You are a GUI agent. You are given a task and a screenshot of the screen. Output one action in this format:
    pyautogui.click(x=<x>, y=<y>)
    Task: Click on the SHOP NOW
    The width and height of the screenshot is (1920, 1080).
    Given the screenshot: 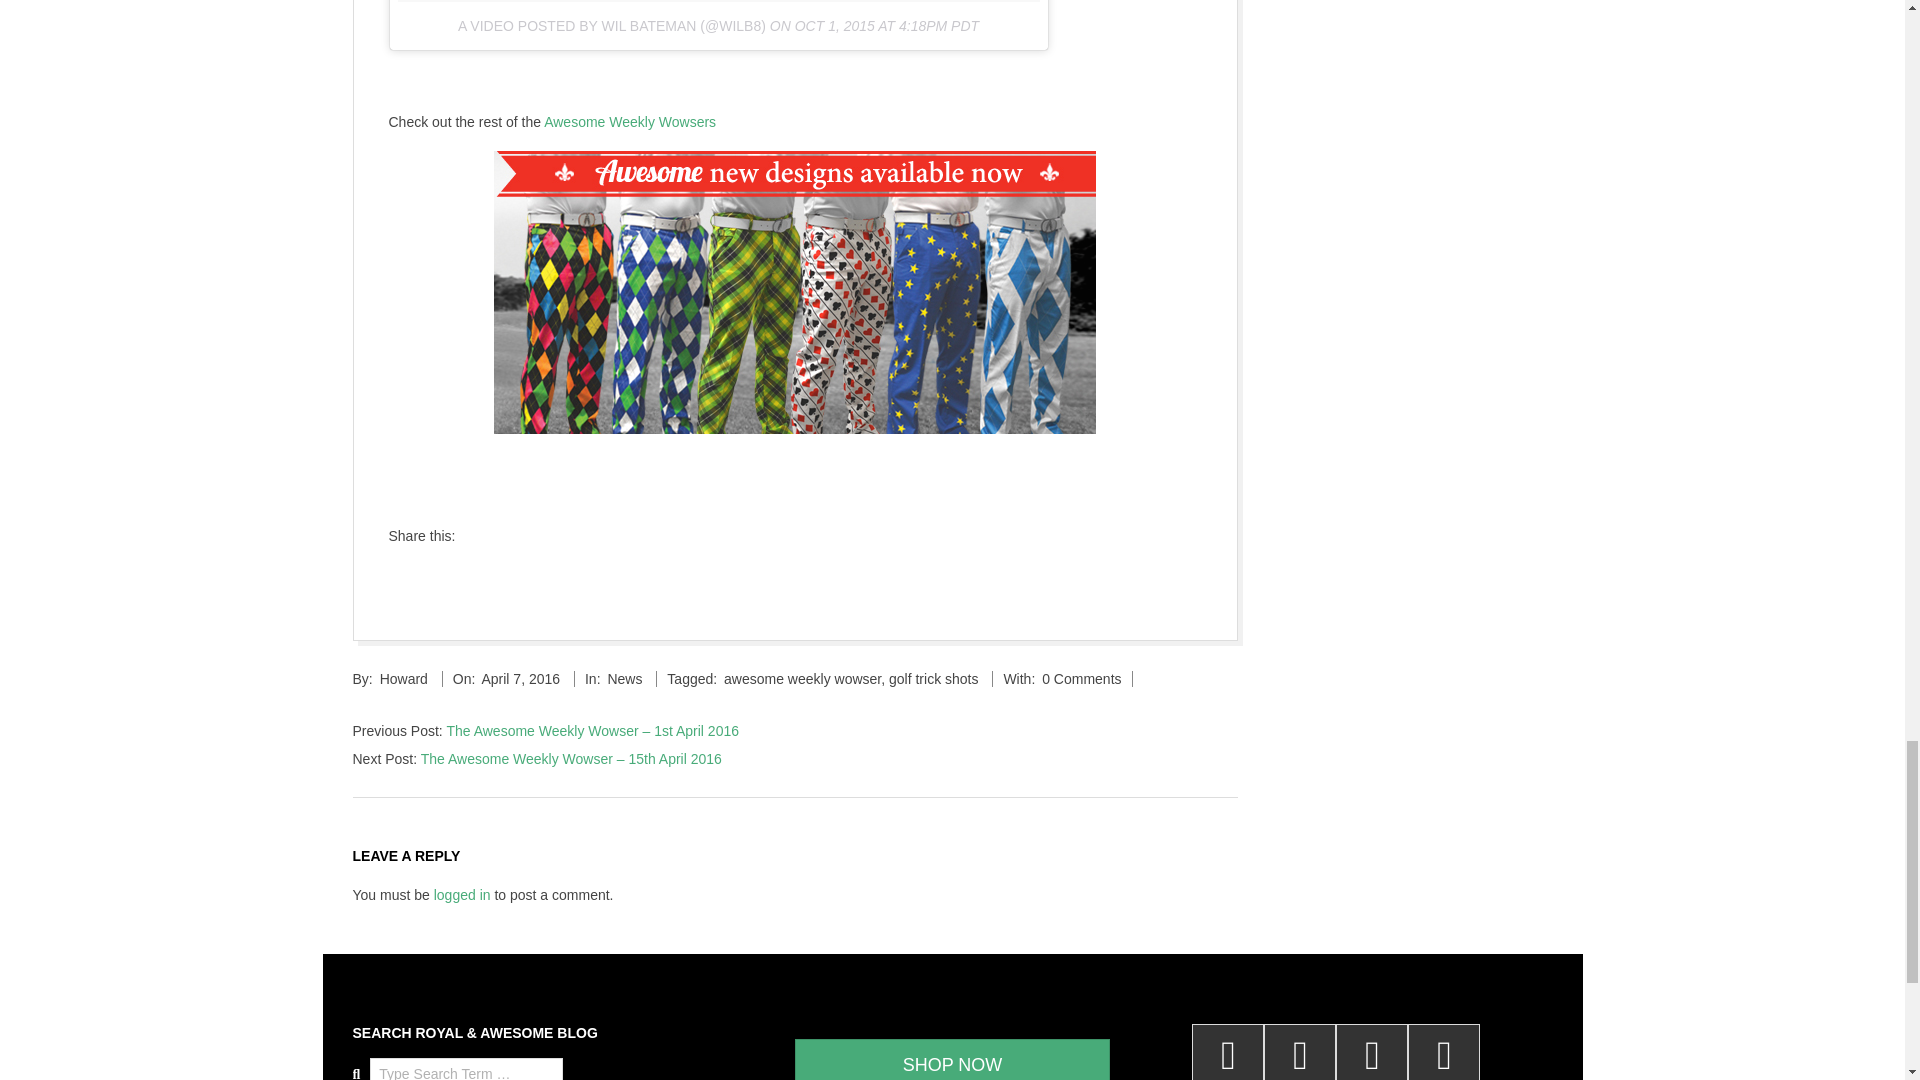 What is the action you would take?
    pyautogui.click(x=952, y=1059)
    